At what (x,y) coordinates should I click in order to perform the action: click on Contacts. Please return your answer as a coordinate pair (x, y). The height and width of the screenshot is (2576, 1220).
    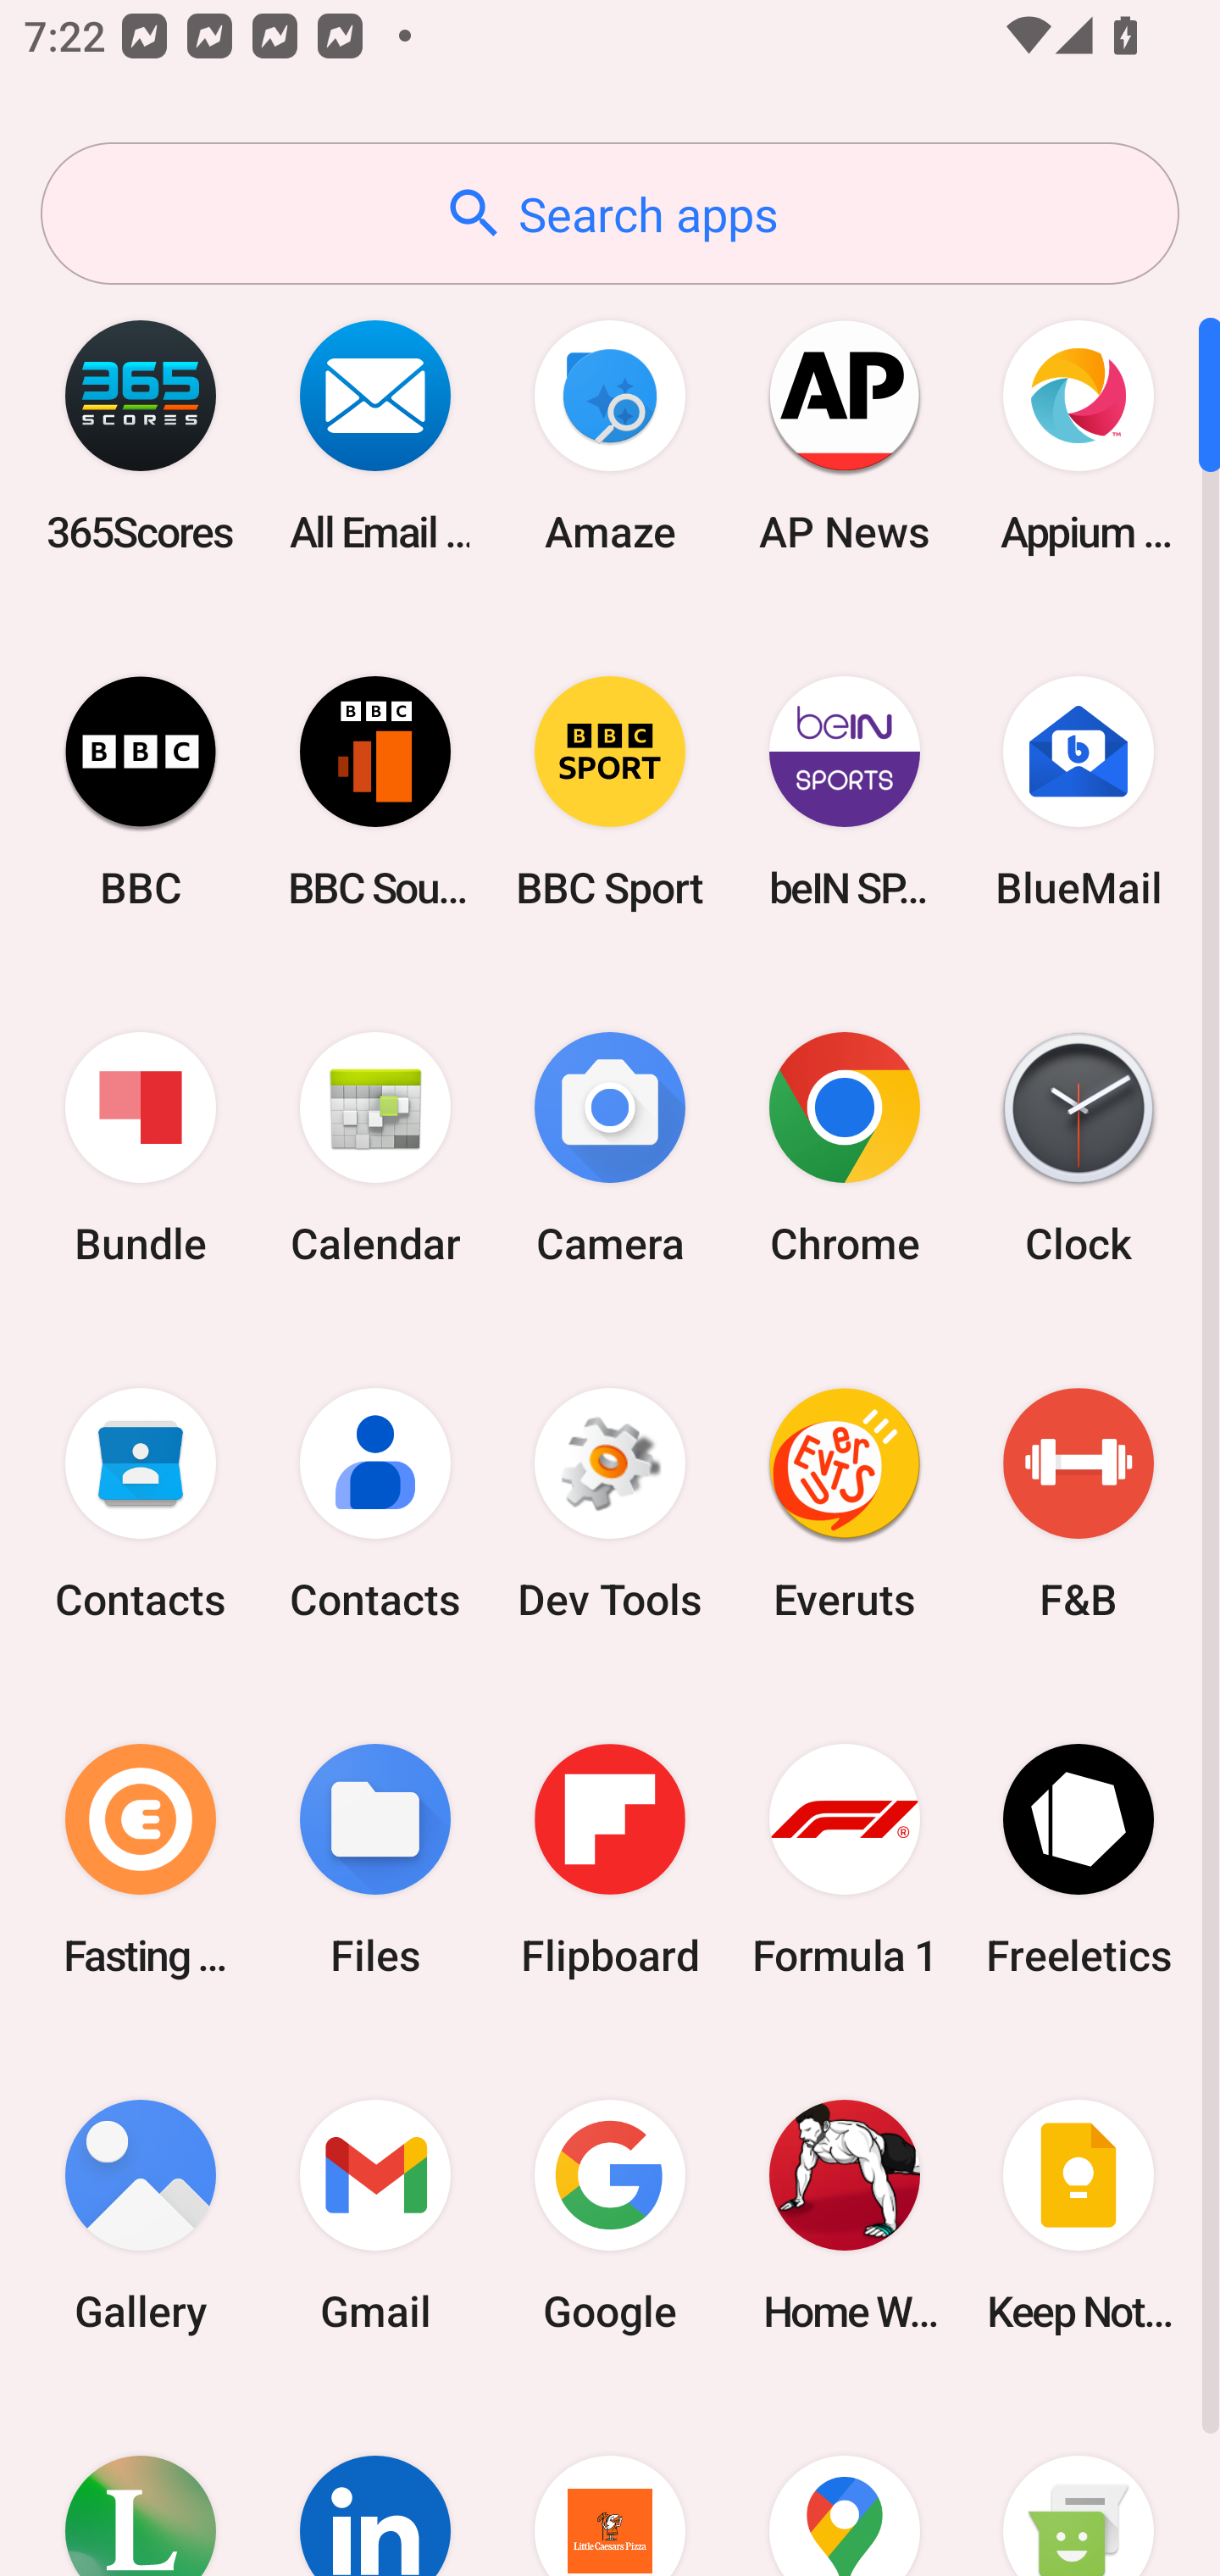
    Looking at the image, I should click on (375, 1504).